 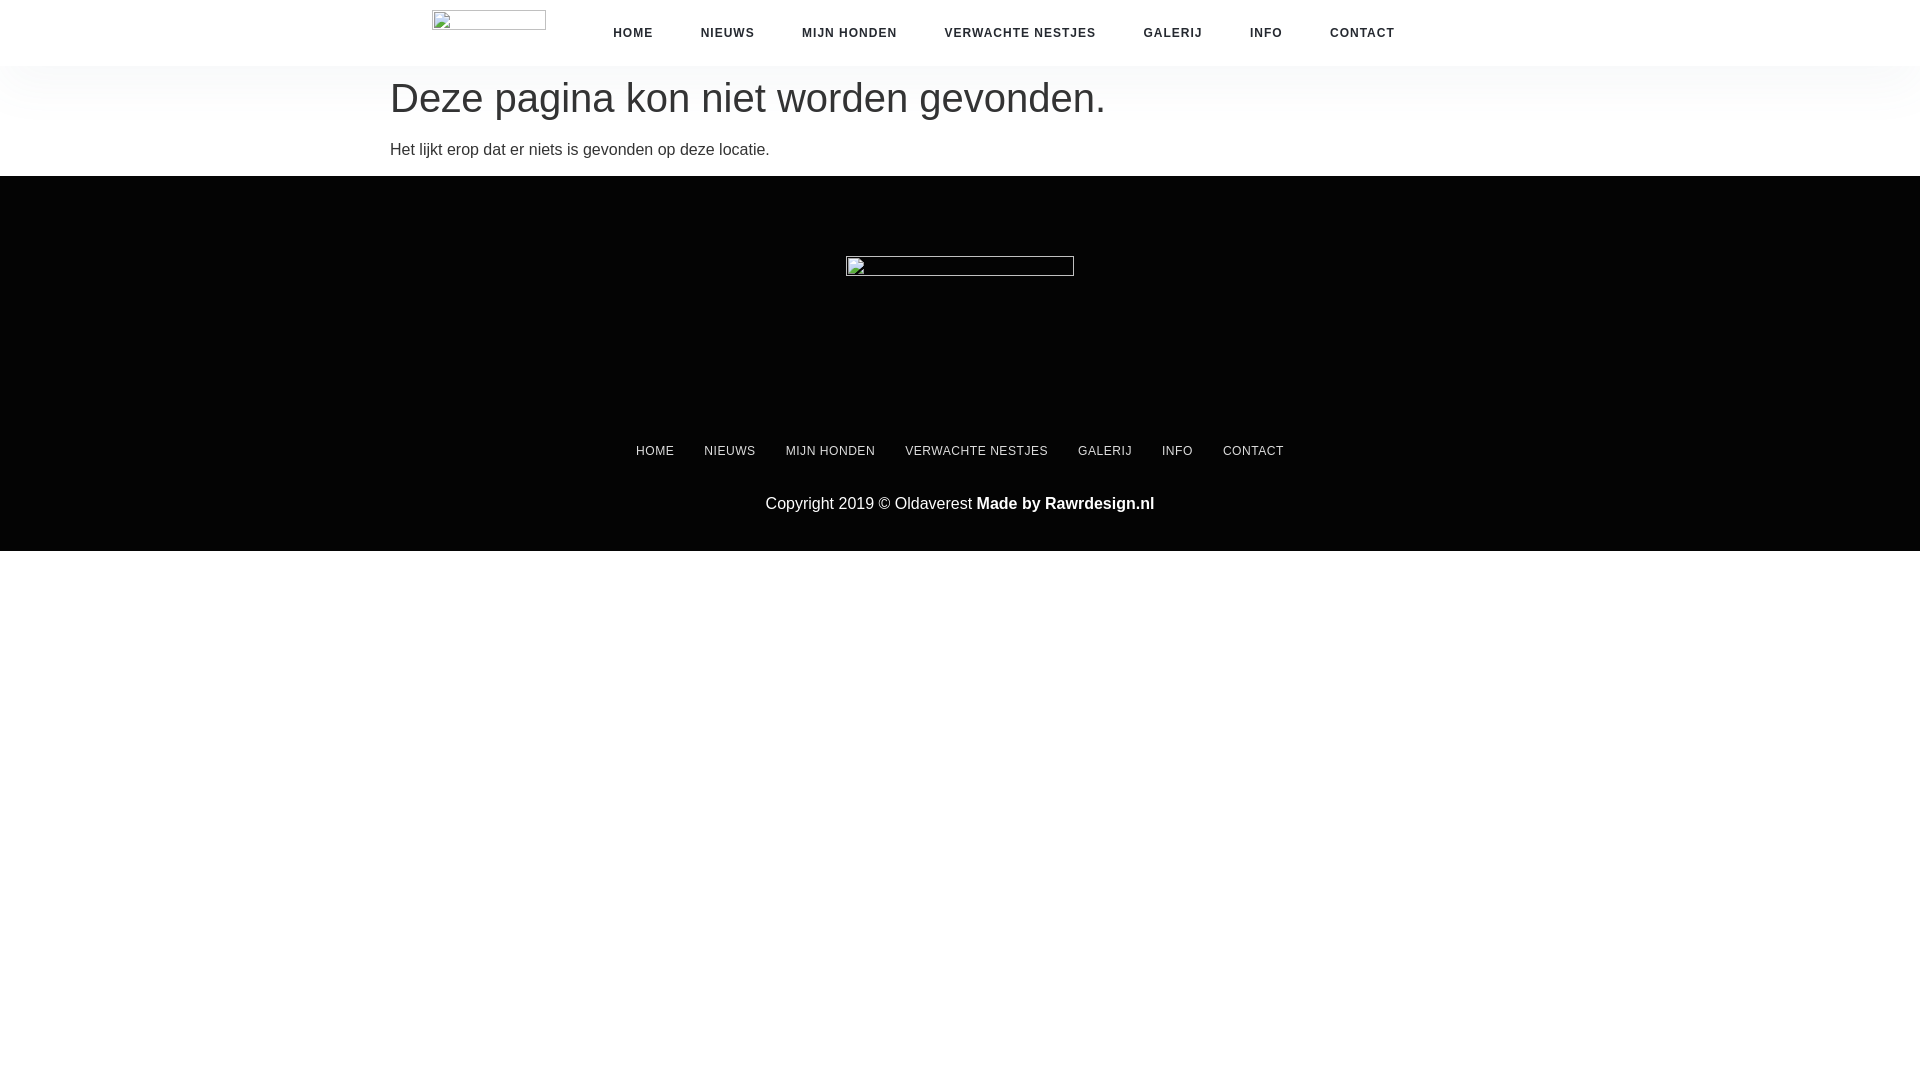 I want to click on CONTACT, so click(x=1362, y=32).